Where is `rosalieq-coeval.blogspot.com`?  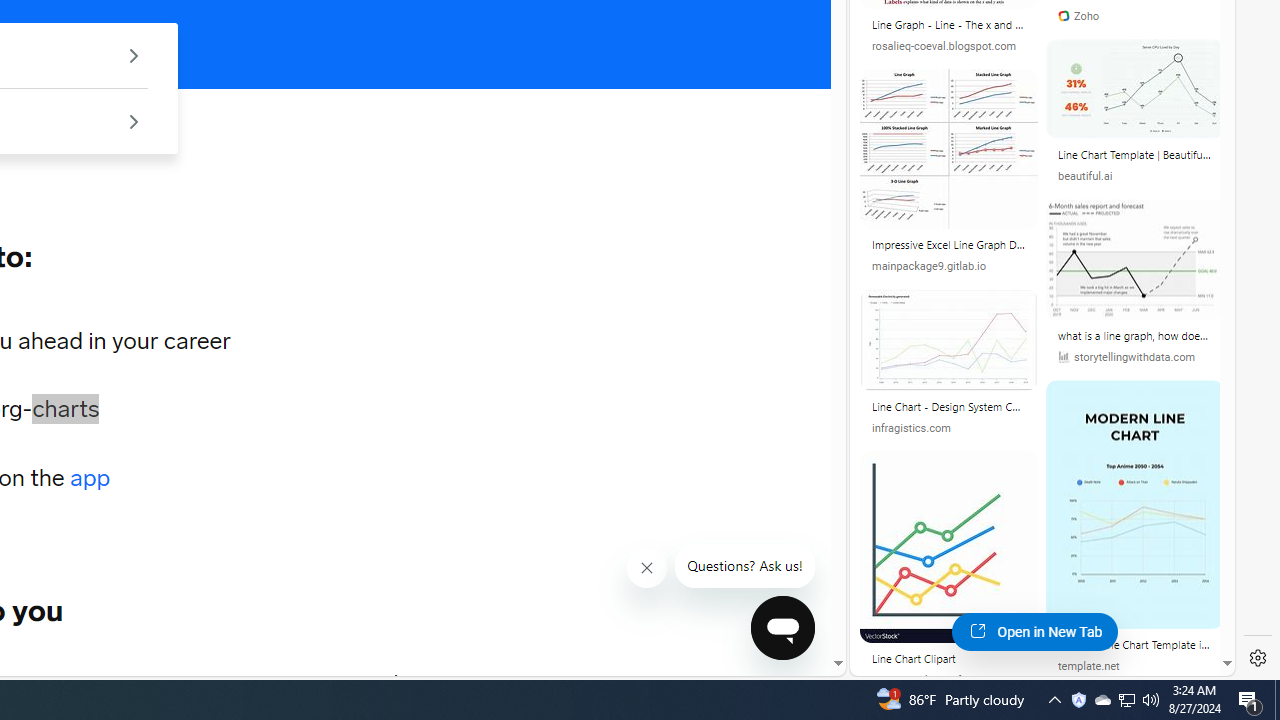
rosalieq-coeval.blogspot.com is located at coordinates (944, 46).